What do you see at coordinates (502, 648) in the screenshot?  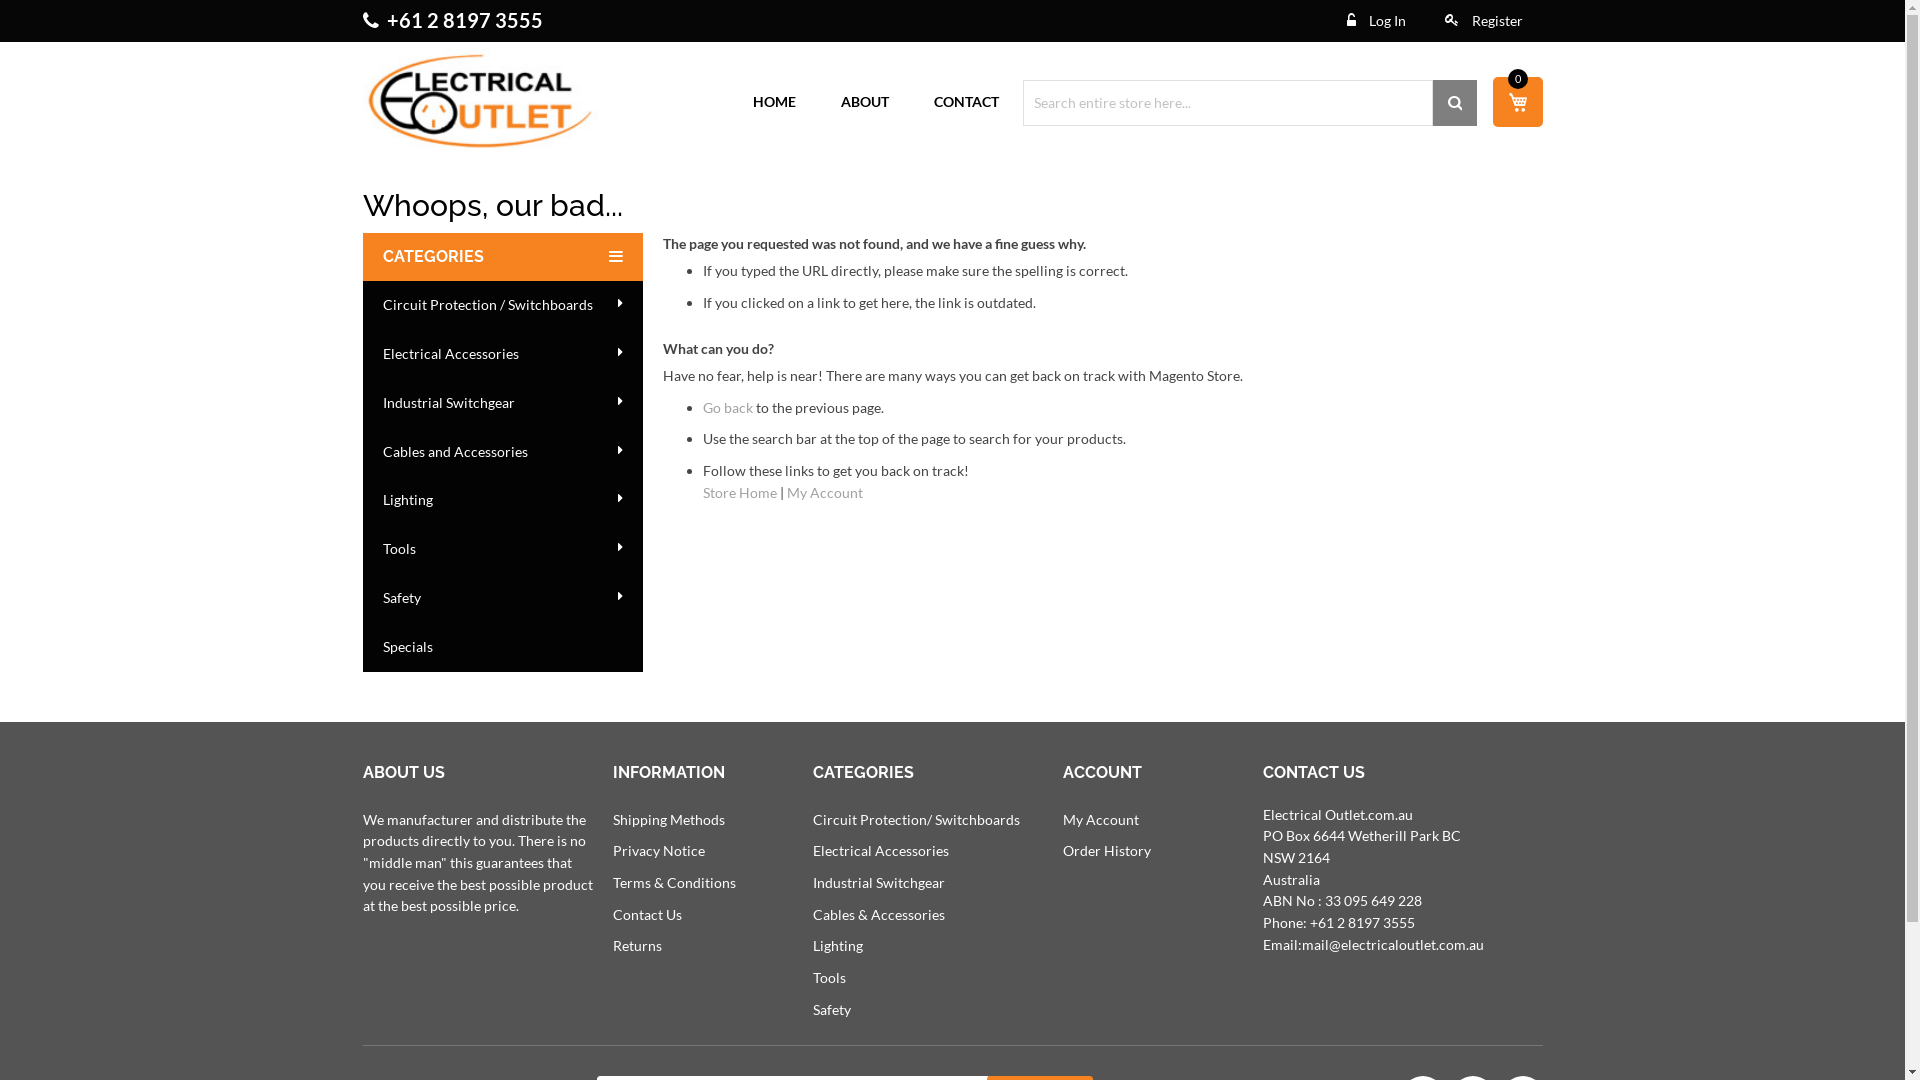 I see `Specials` at bounding box center [502, 648].